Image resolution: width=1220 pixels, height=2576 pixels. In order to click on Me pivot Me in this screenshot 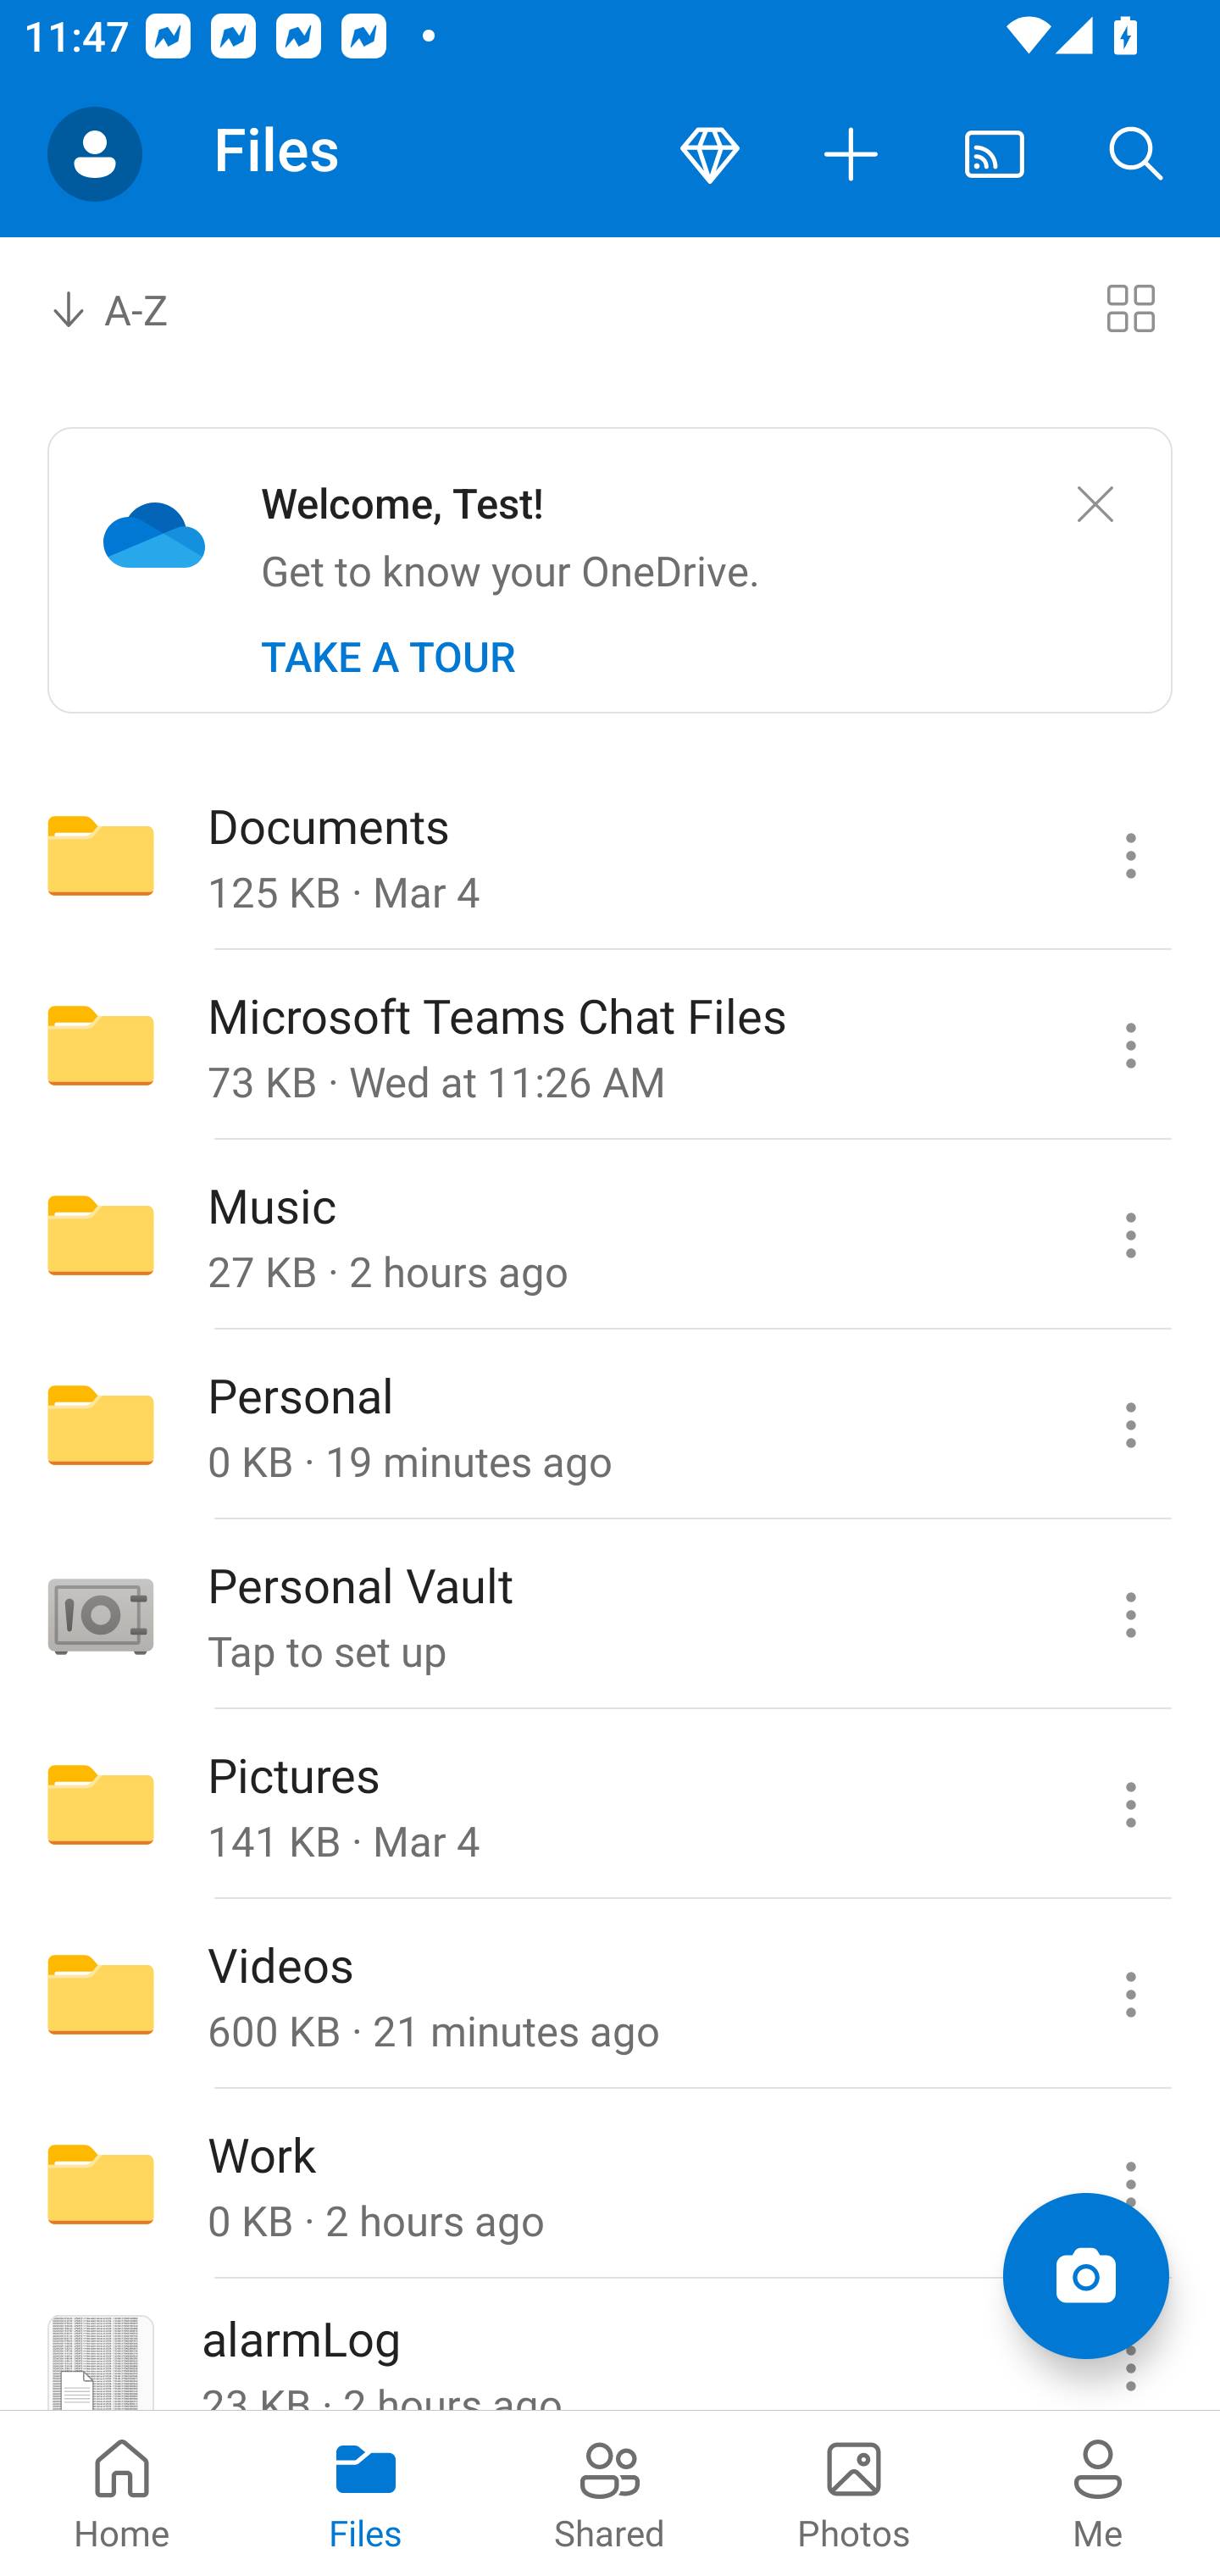, I will do `click(1098, 2493)`.